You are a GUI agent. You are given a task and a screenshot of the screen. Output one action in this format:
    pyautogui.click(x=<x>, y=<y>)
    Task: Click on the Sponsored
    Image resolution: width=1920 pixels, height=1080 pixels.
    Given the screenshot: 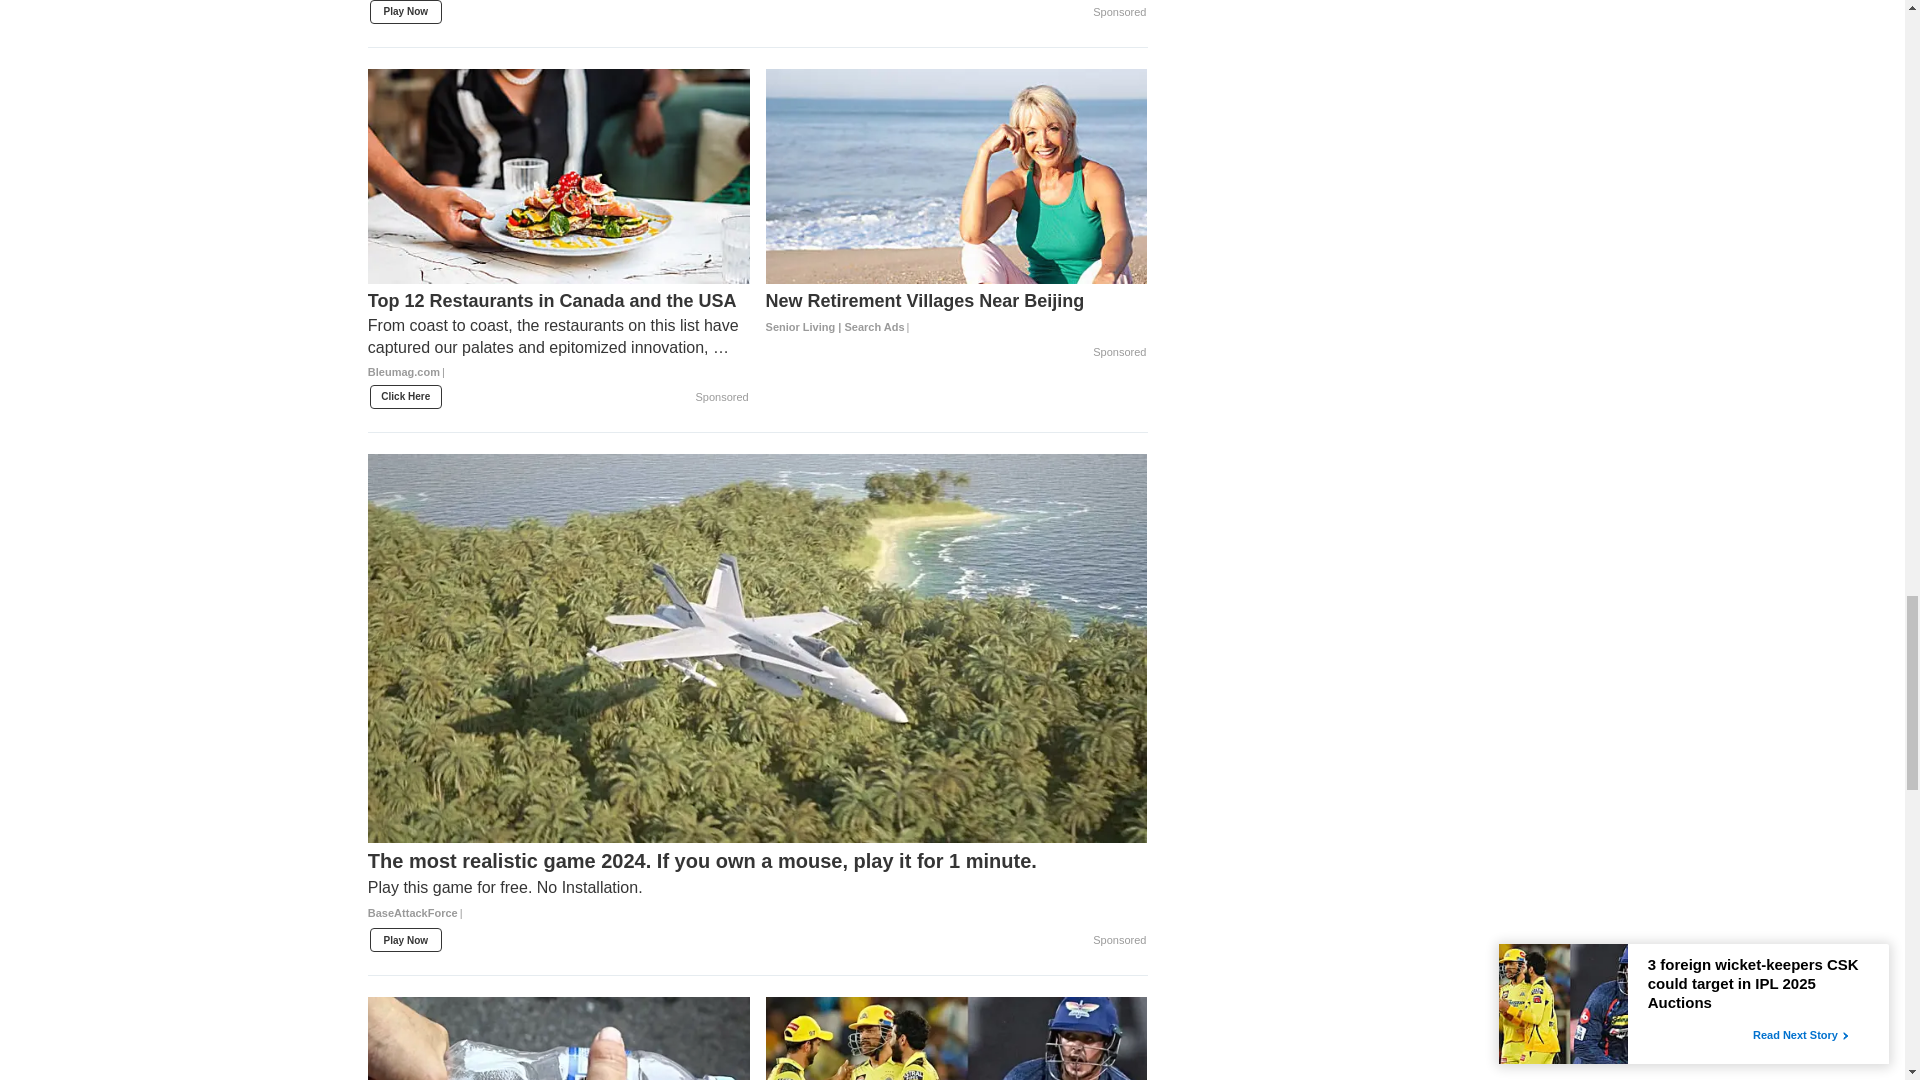 What is the action you would take?
    pyautogui.click(x=1119, y=12)
    